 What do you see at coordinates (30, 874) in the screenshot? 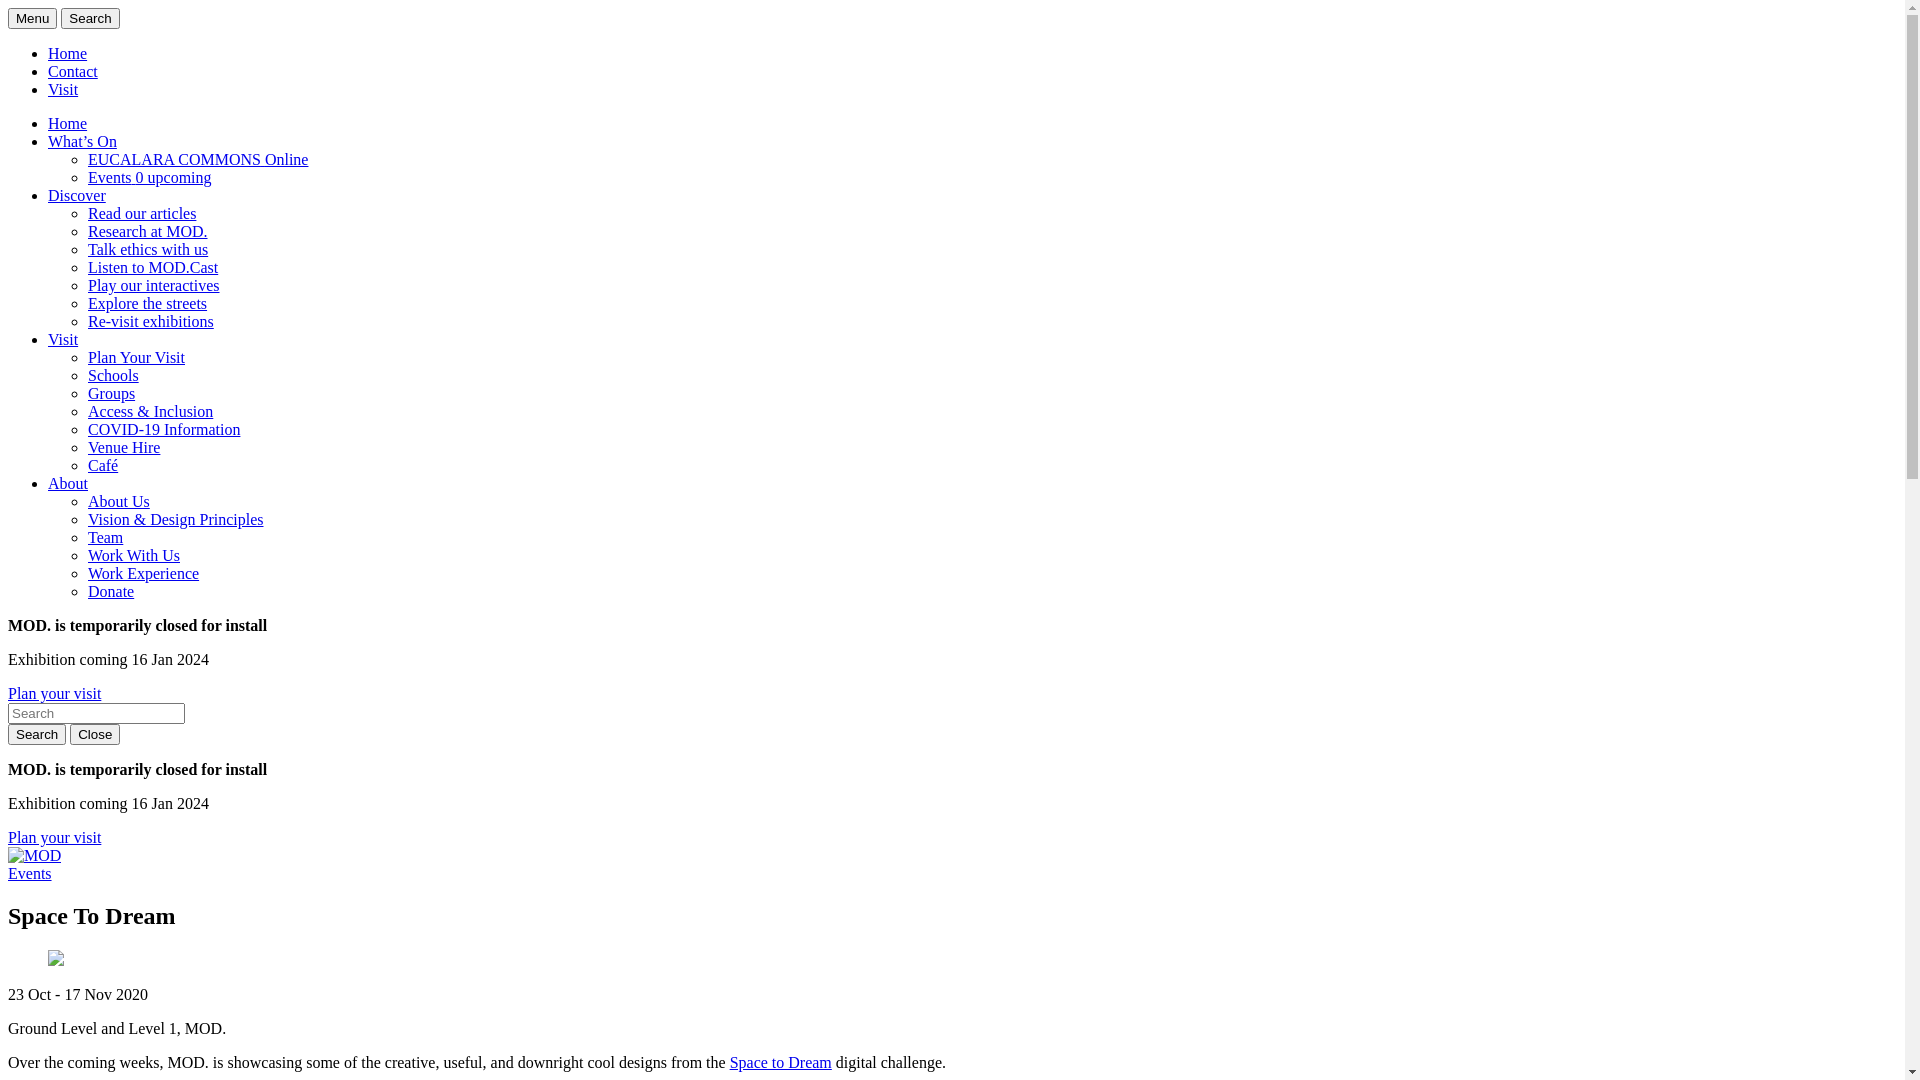
I see `Events` at bounding box center [30, 874].